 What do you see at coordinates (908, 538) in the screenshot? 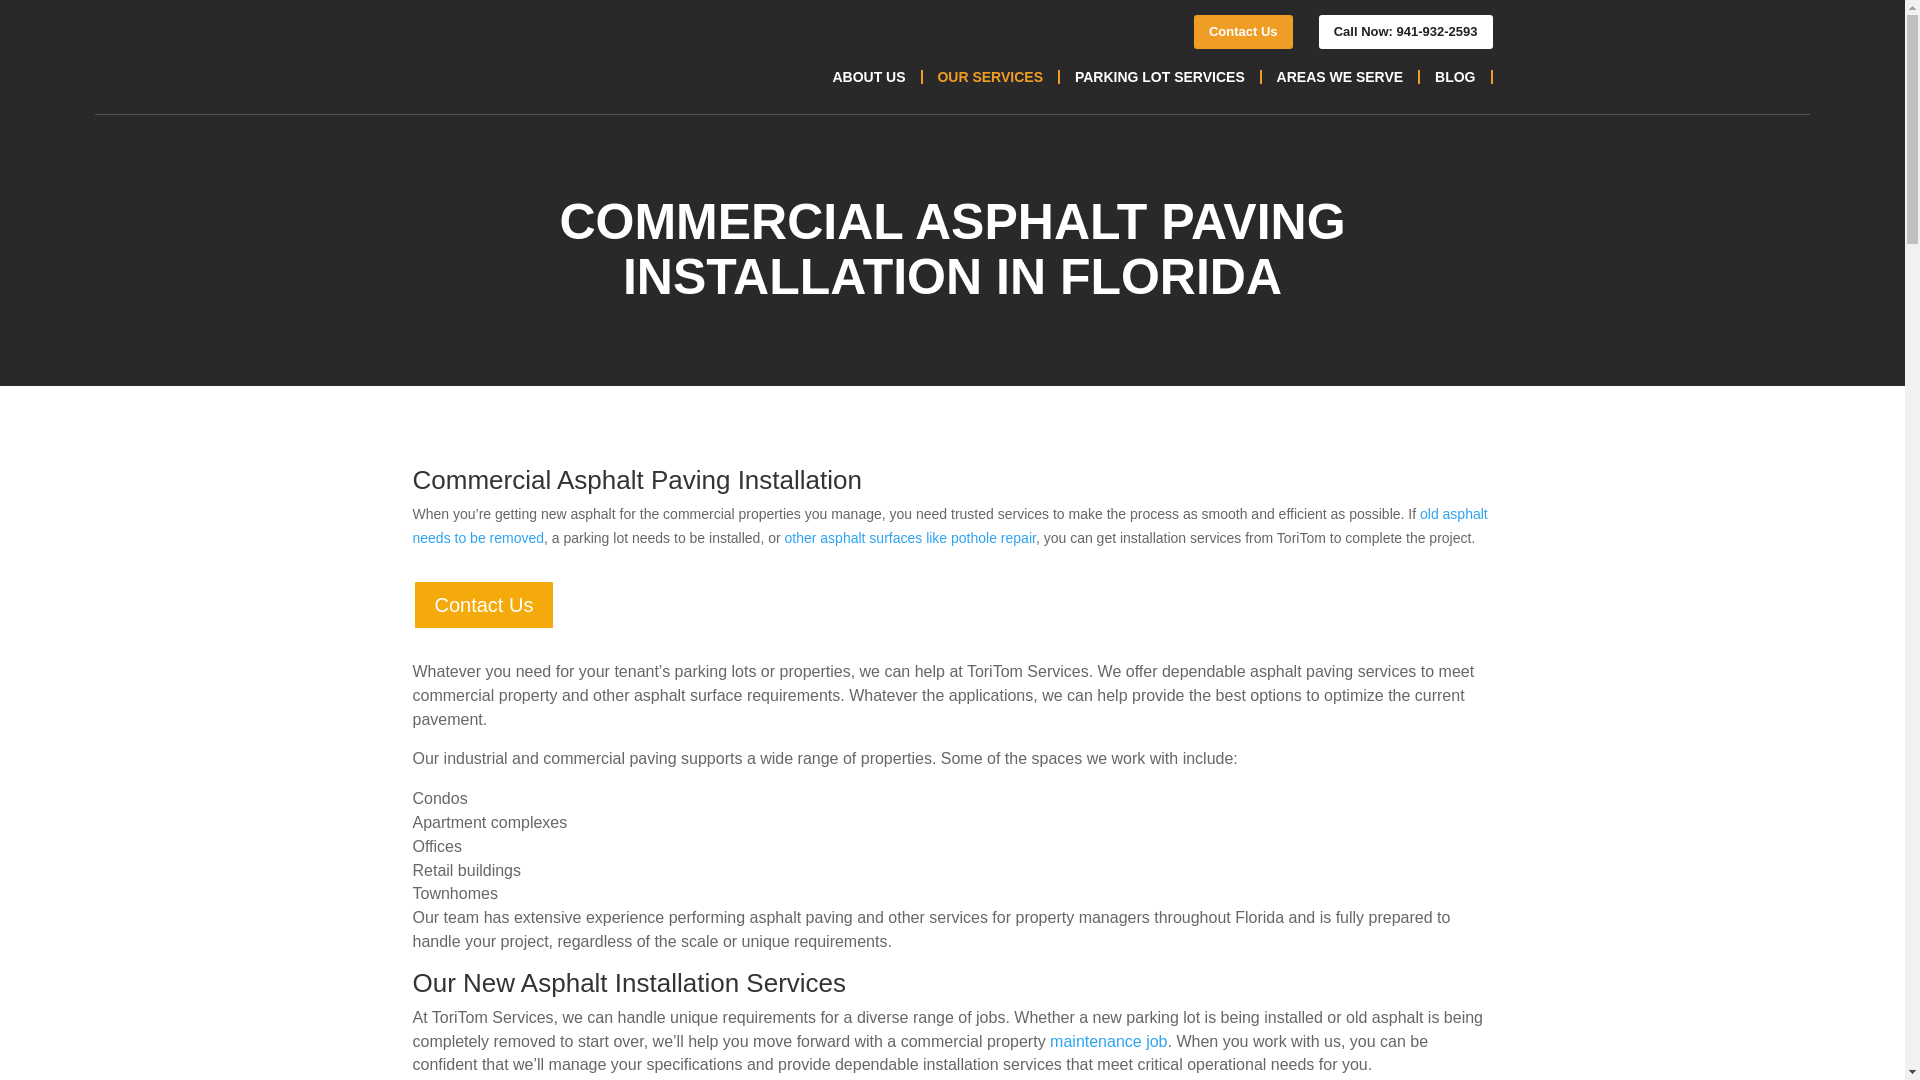
I see `other asphalt surfaces like pothole repair` at bounding box center [908, 538].